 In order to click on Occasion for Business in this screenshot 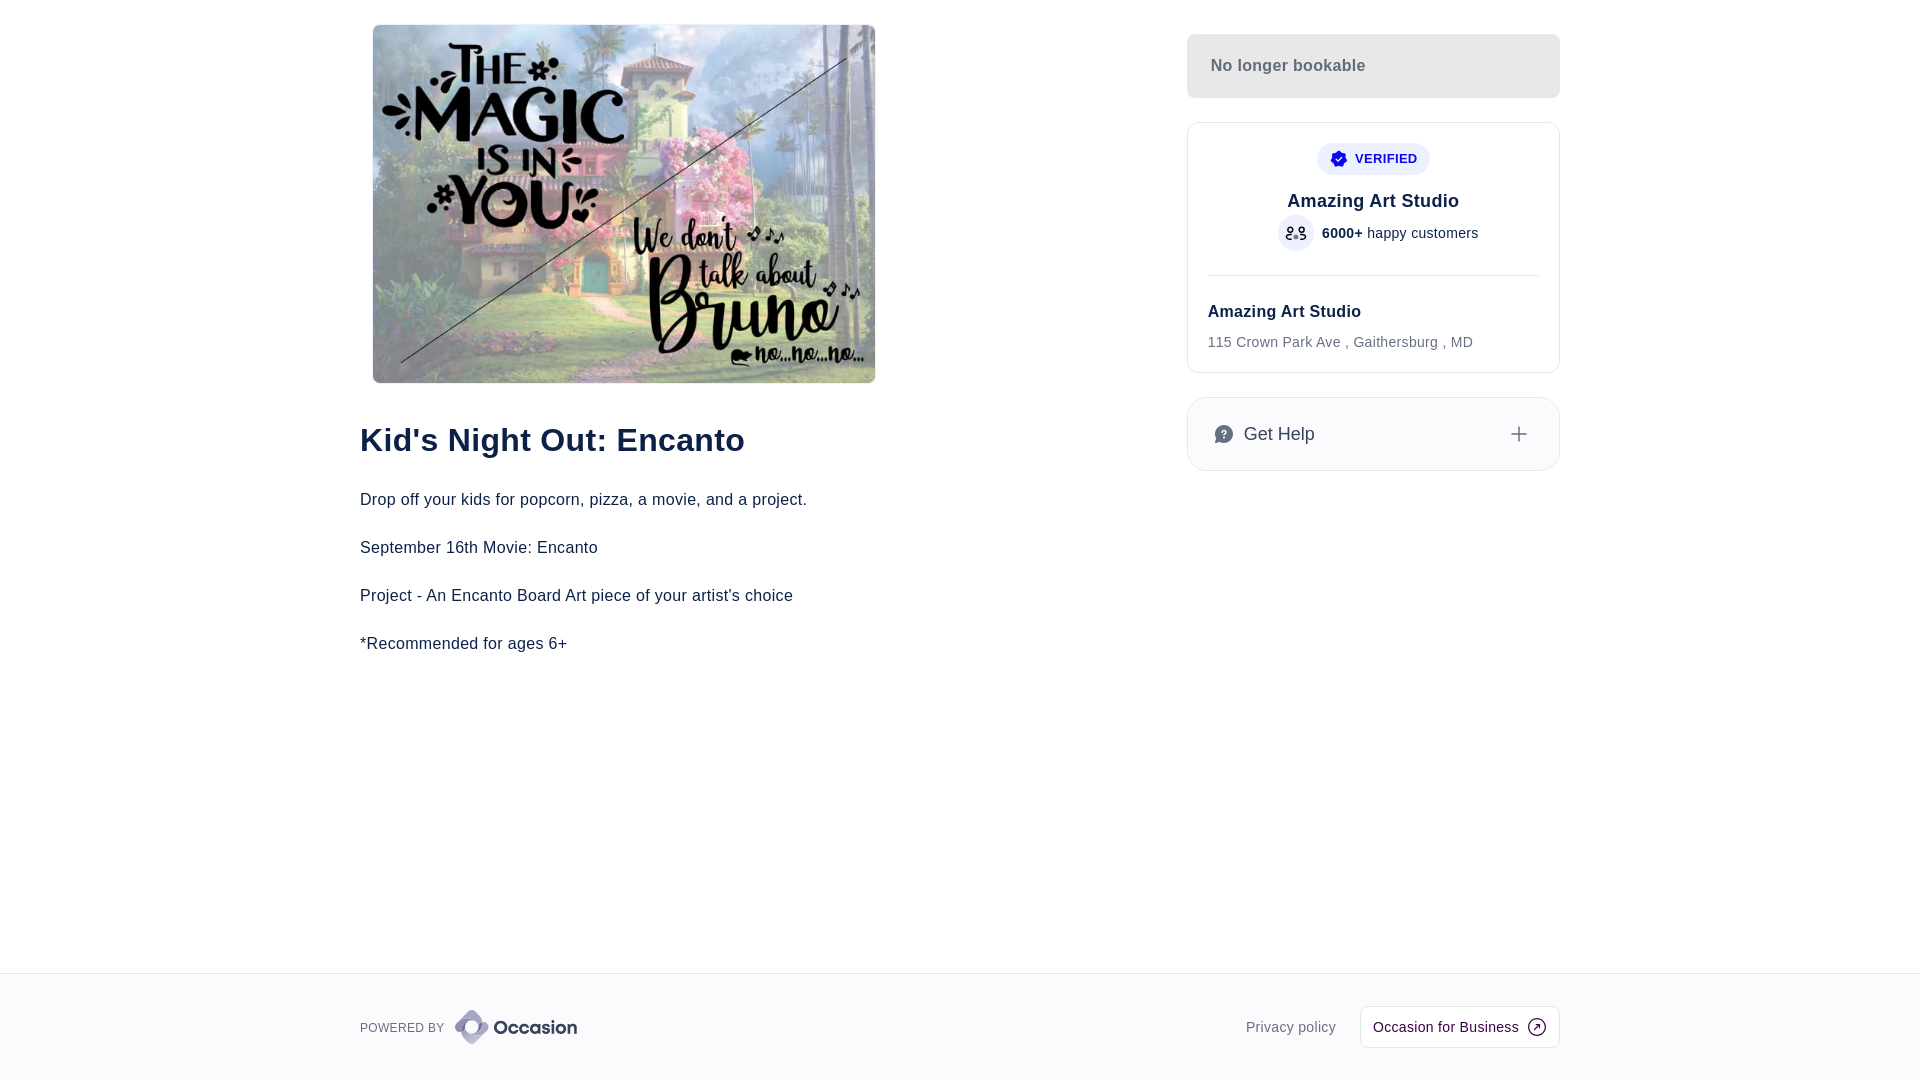, I will do `click(1459, 1026)`.